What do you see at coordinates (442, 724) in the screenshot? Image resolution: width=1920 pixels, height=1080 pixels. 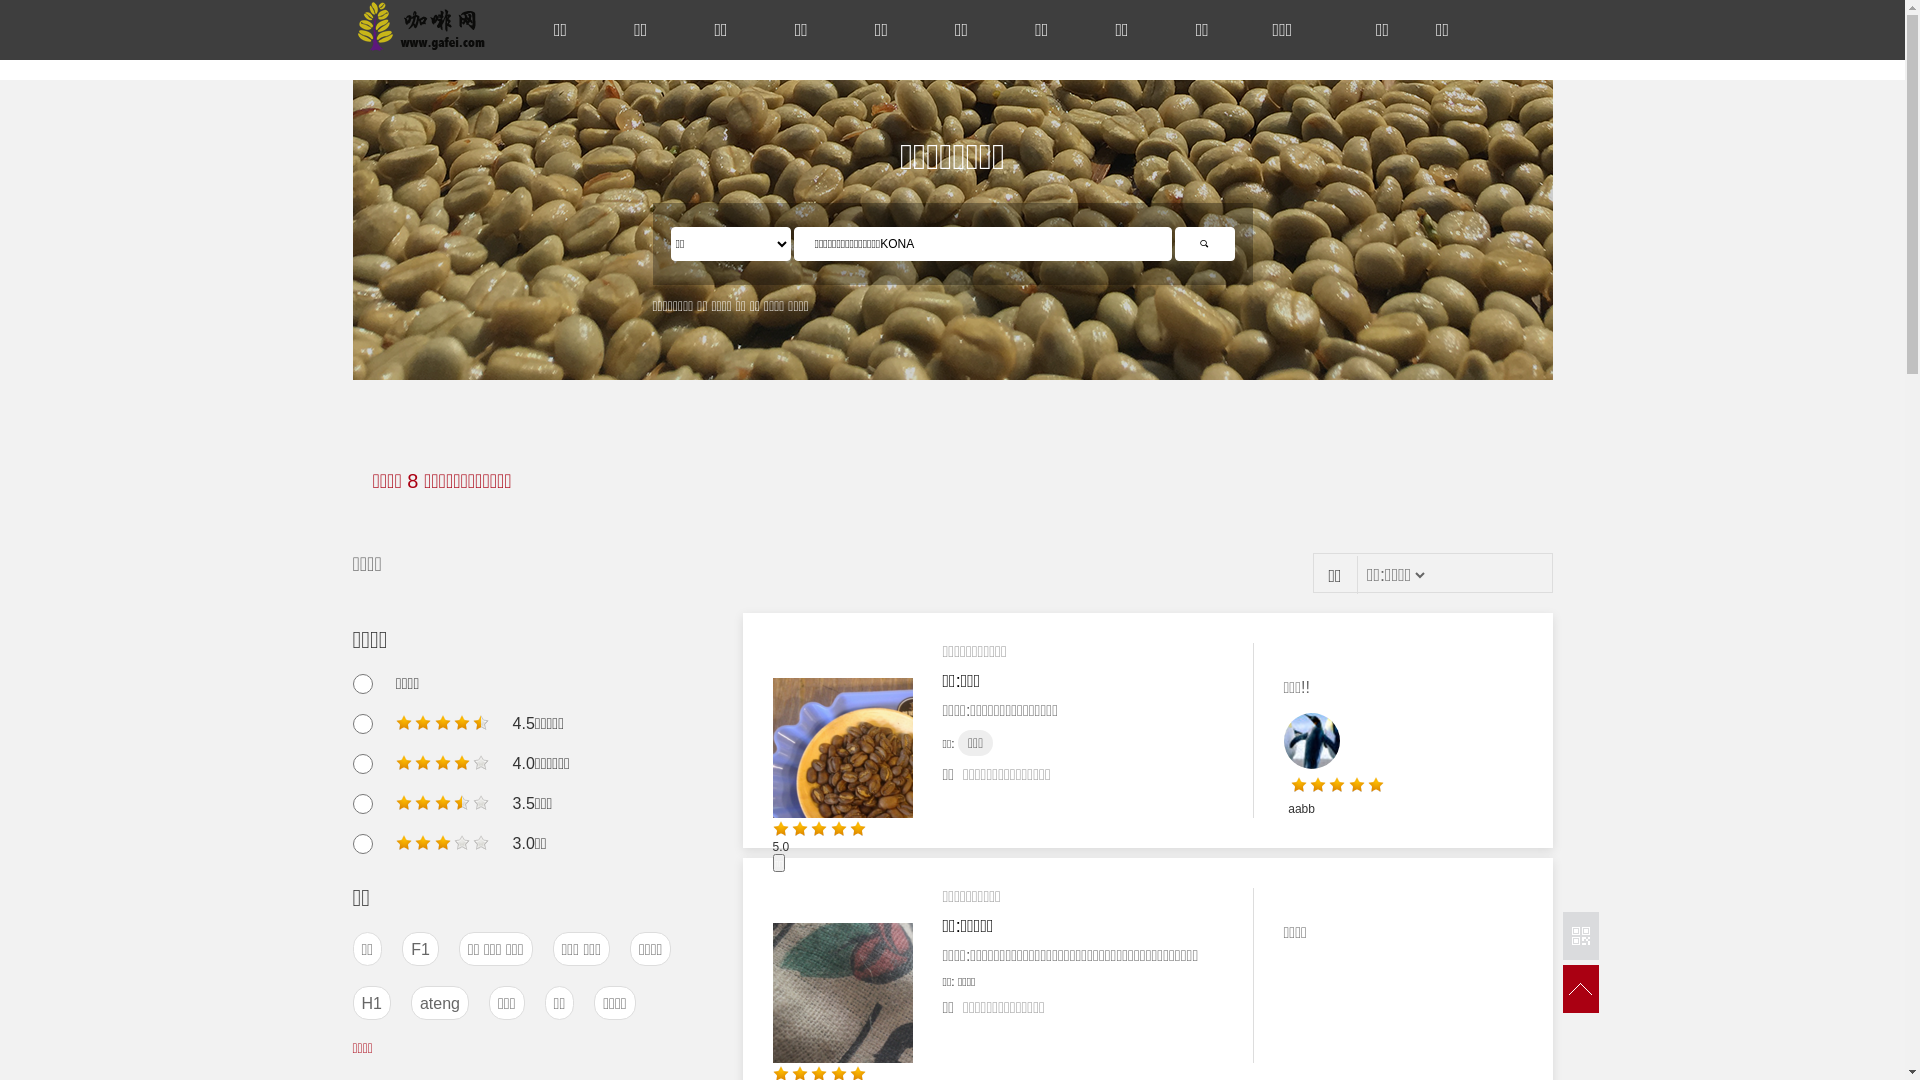 I see `good` at bounding box center [442, 724].